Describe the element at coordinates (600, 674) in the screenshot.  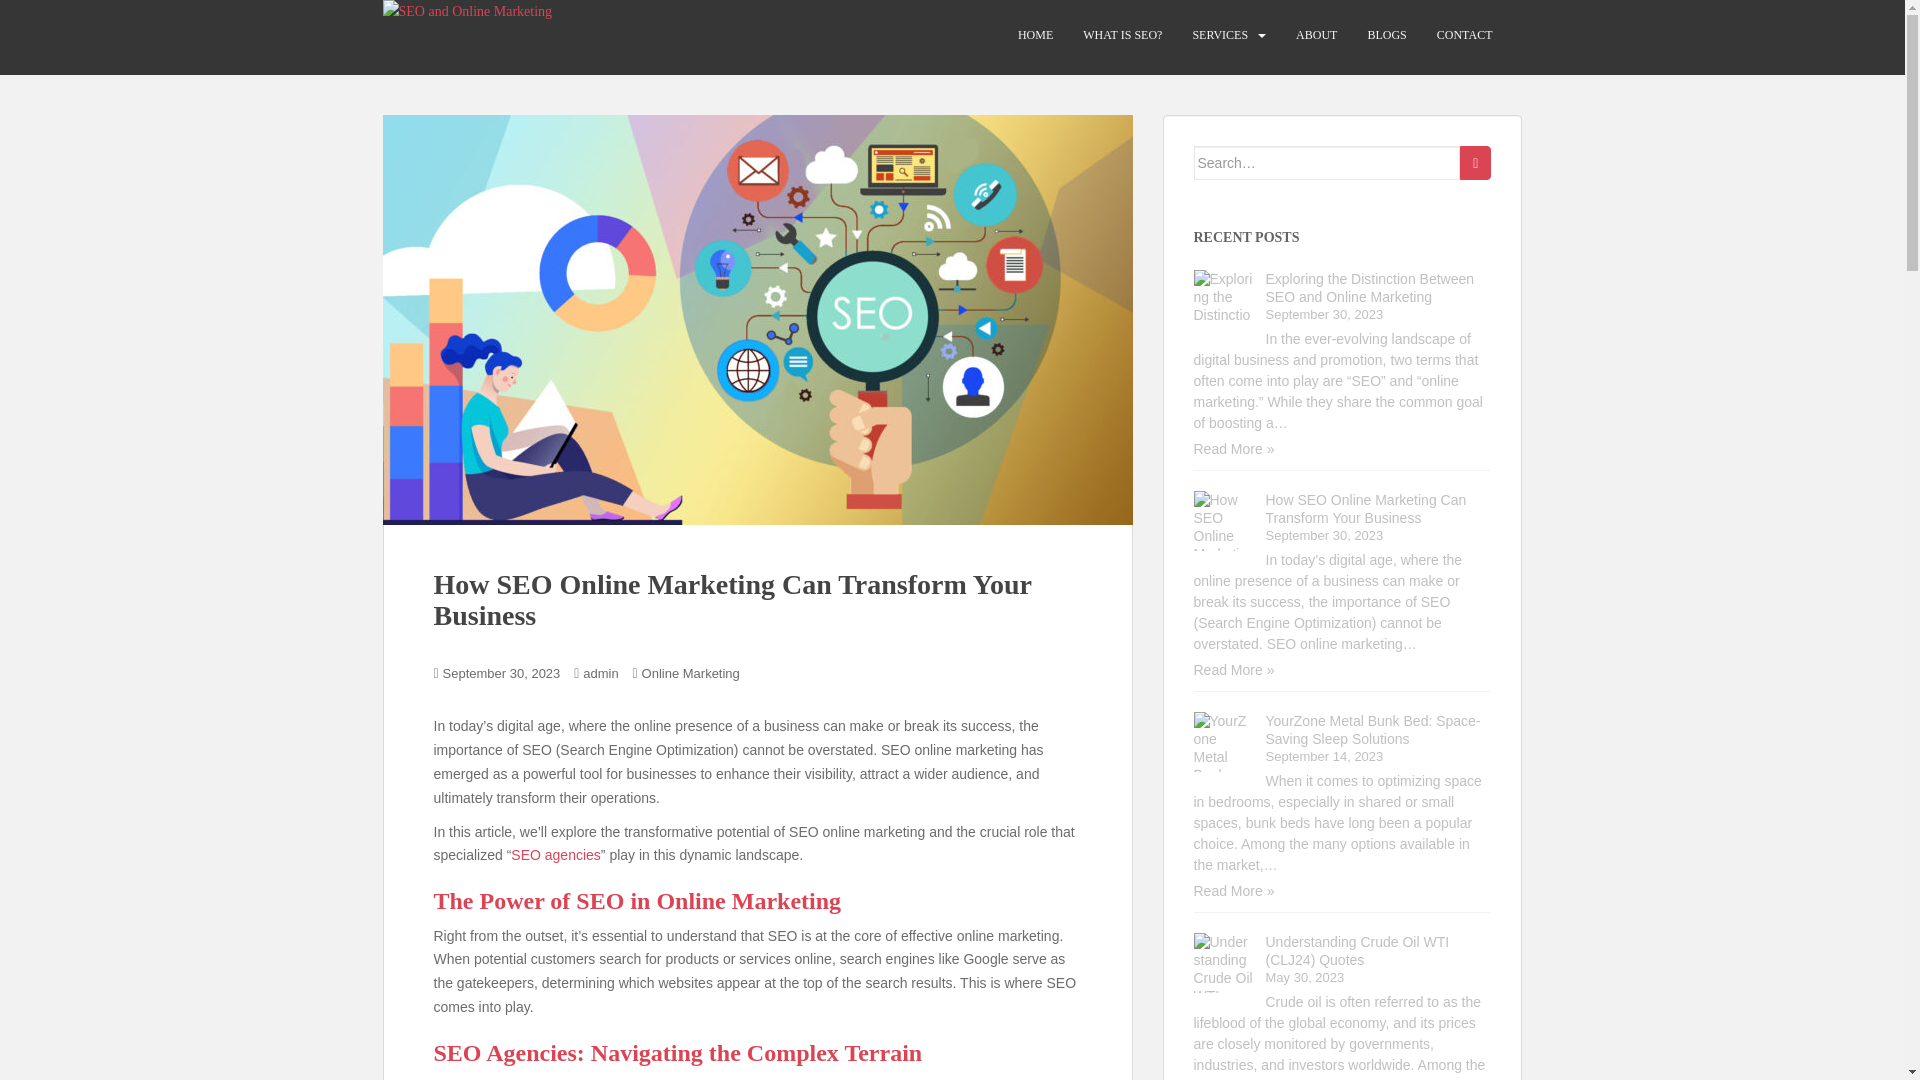
I see `admin` at that location.